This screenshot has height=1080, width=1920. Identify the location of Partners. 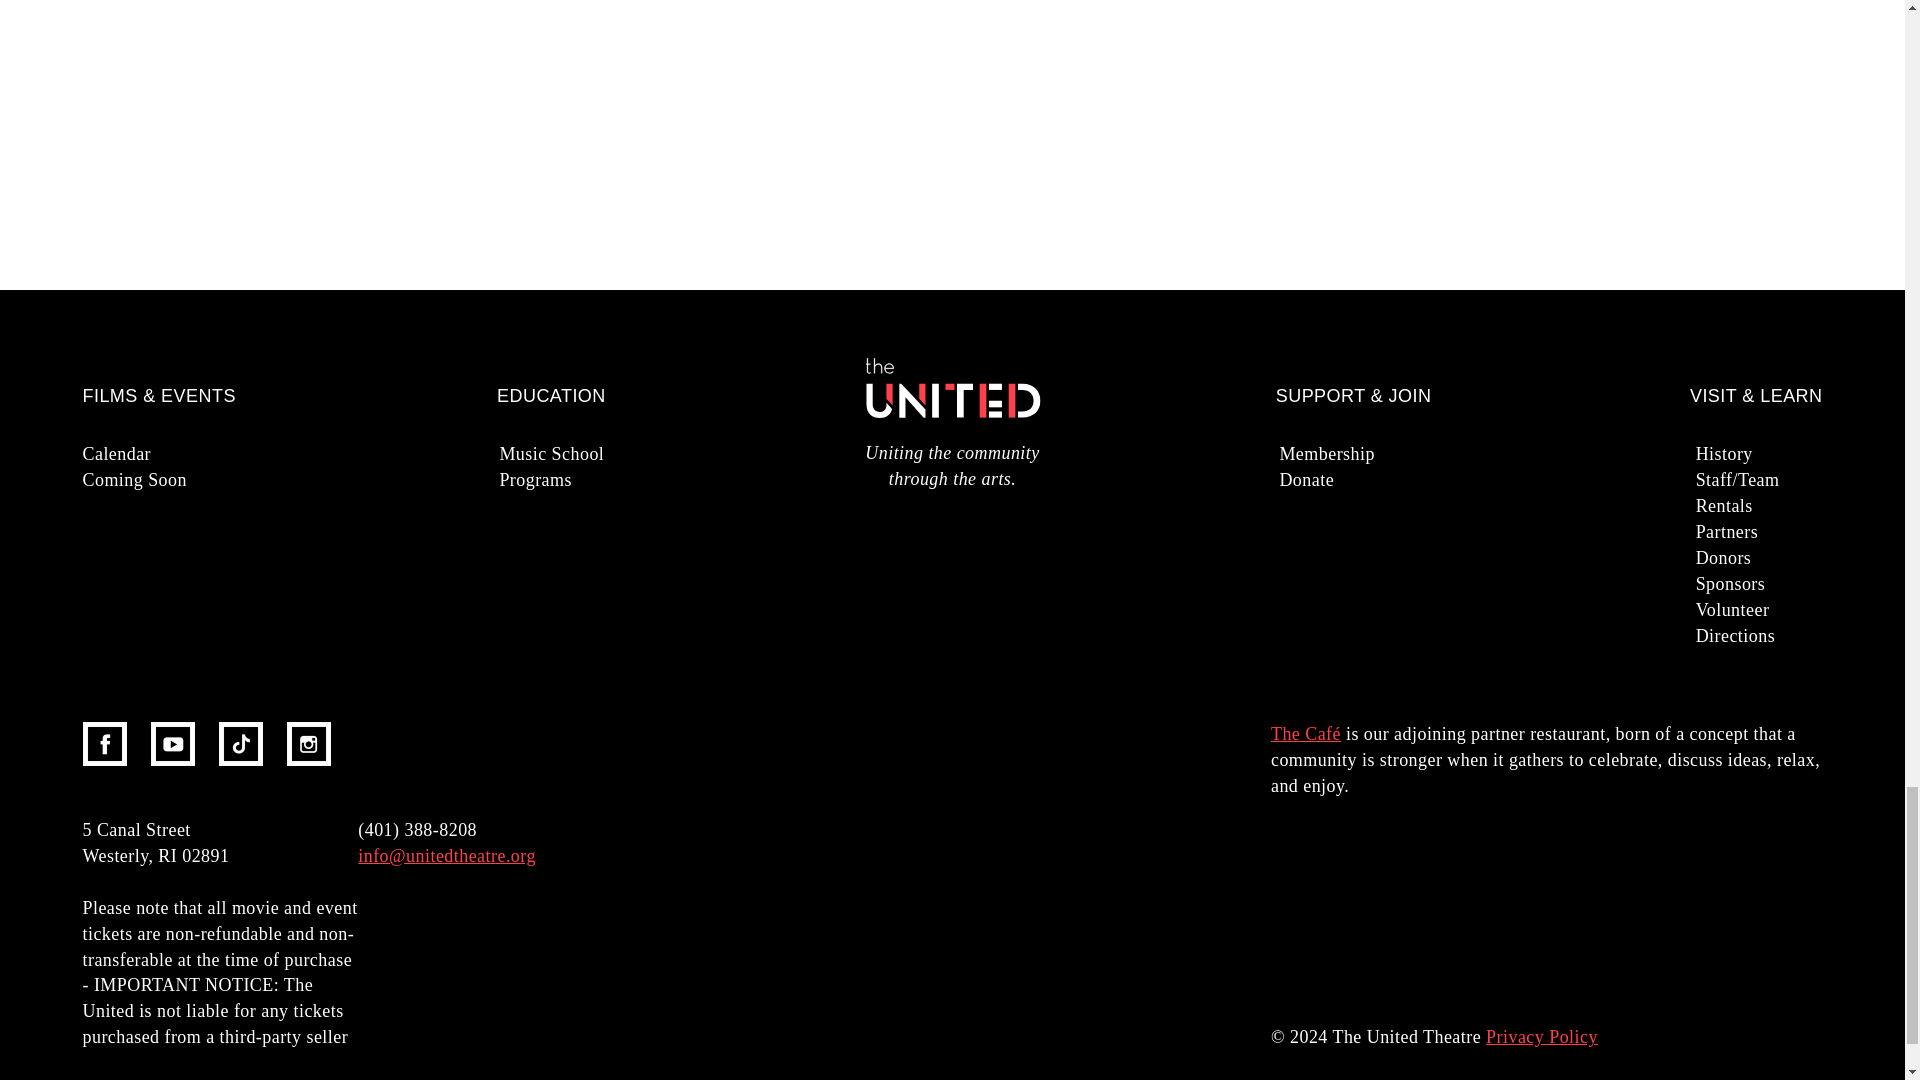
(1796, 532).